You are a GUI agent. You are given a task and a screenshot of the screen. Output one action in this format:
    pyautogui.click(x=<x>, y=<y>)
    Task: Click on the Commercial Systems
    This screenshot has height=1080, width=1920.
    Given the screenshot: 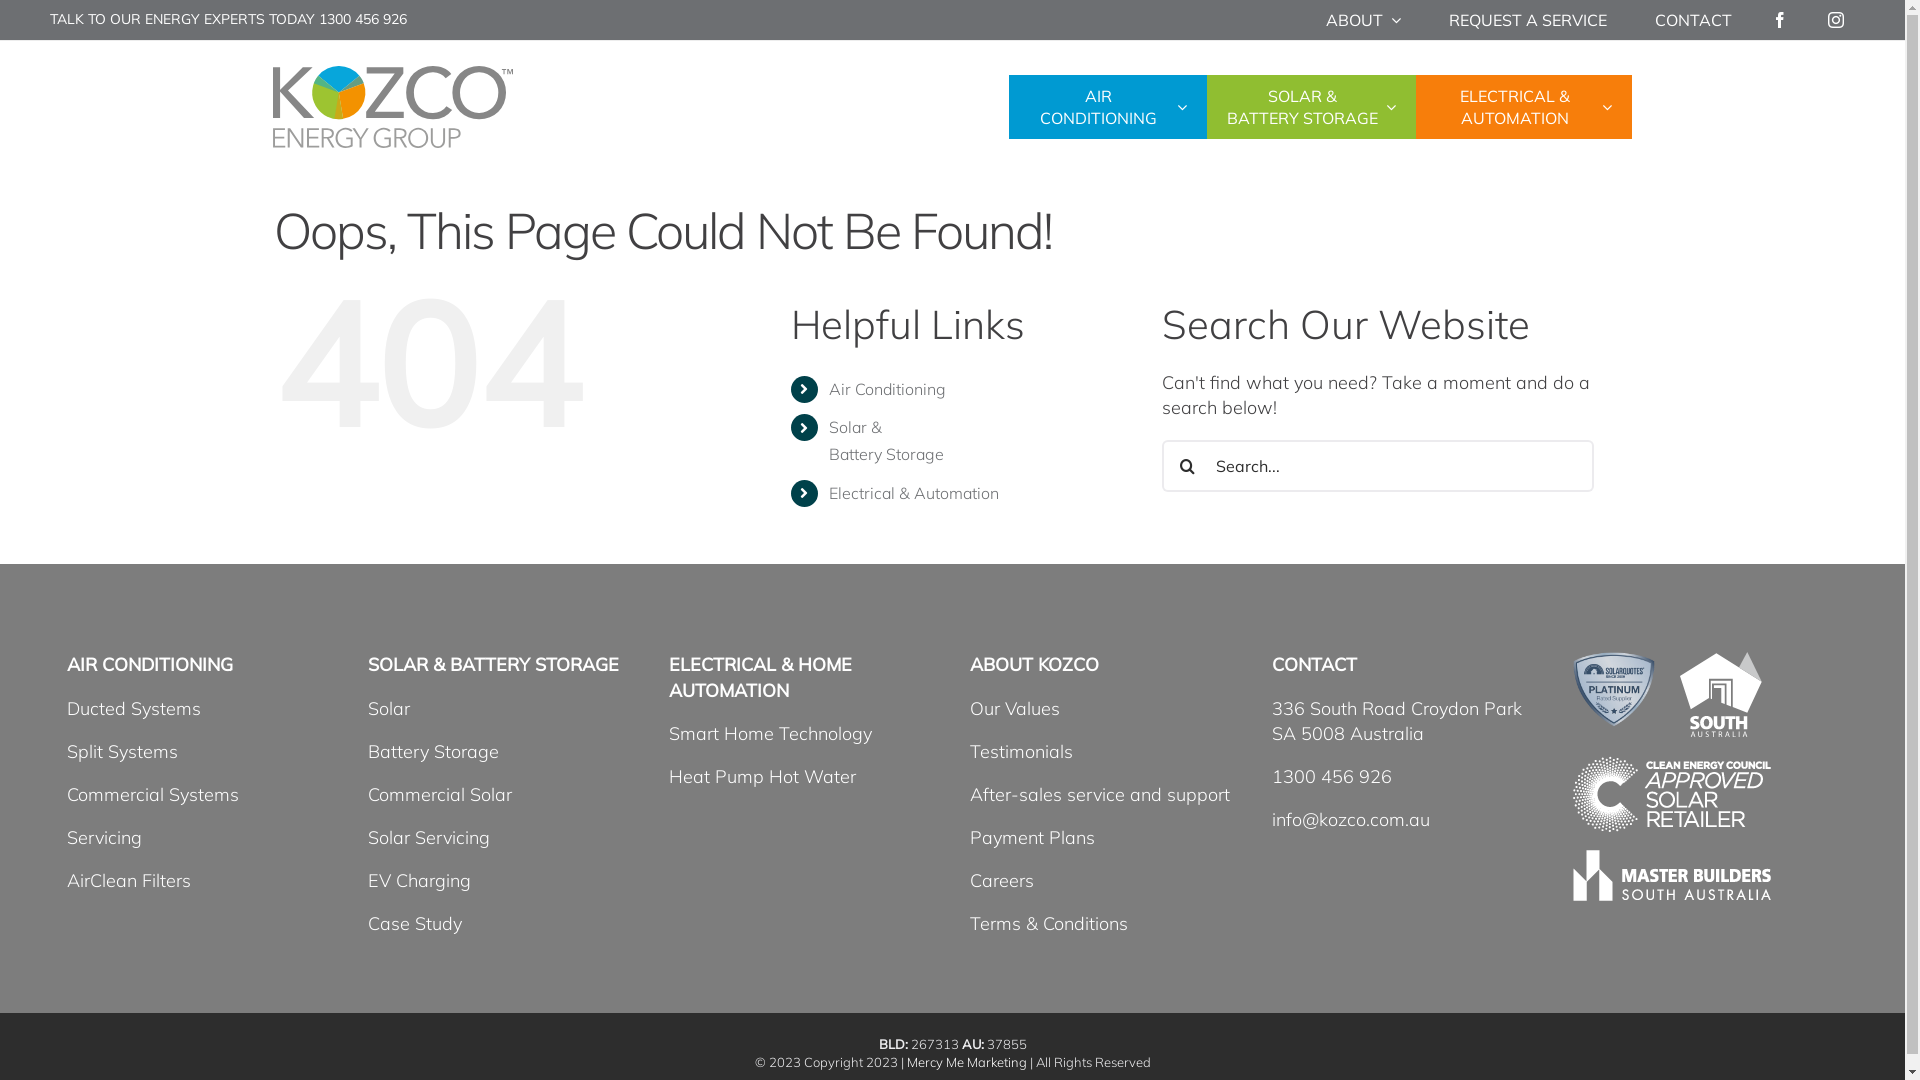 What is the action you would take?
    pyautogui.click(x=153, y=794)
    